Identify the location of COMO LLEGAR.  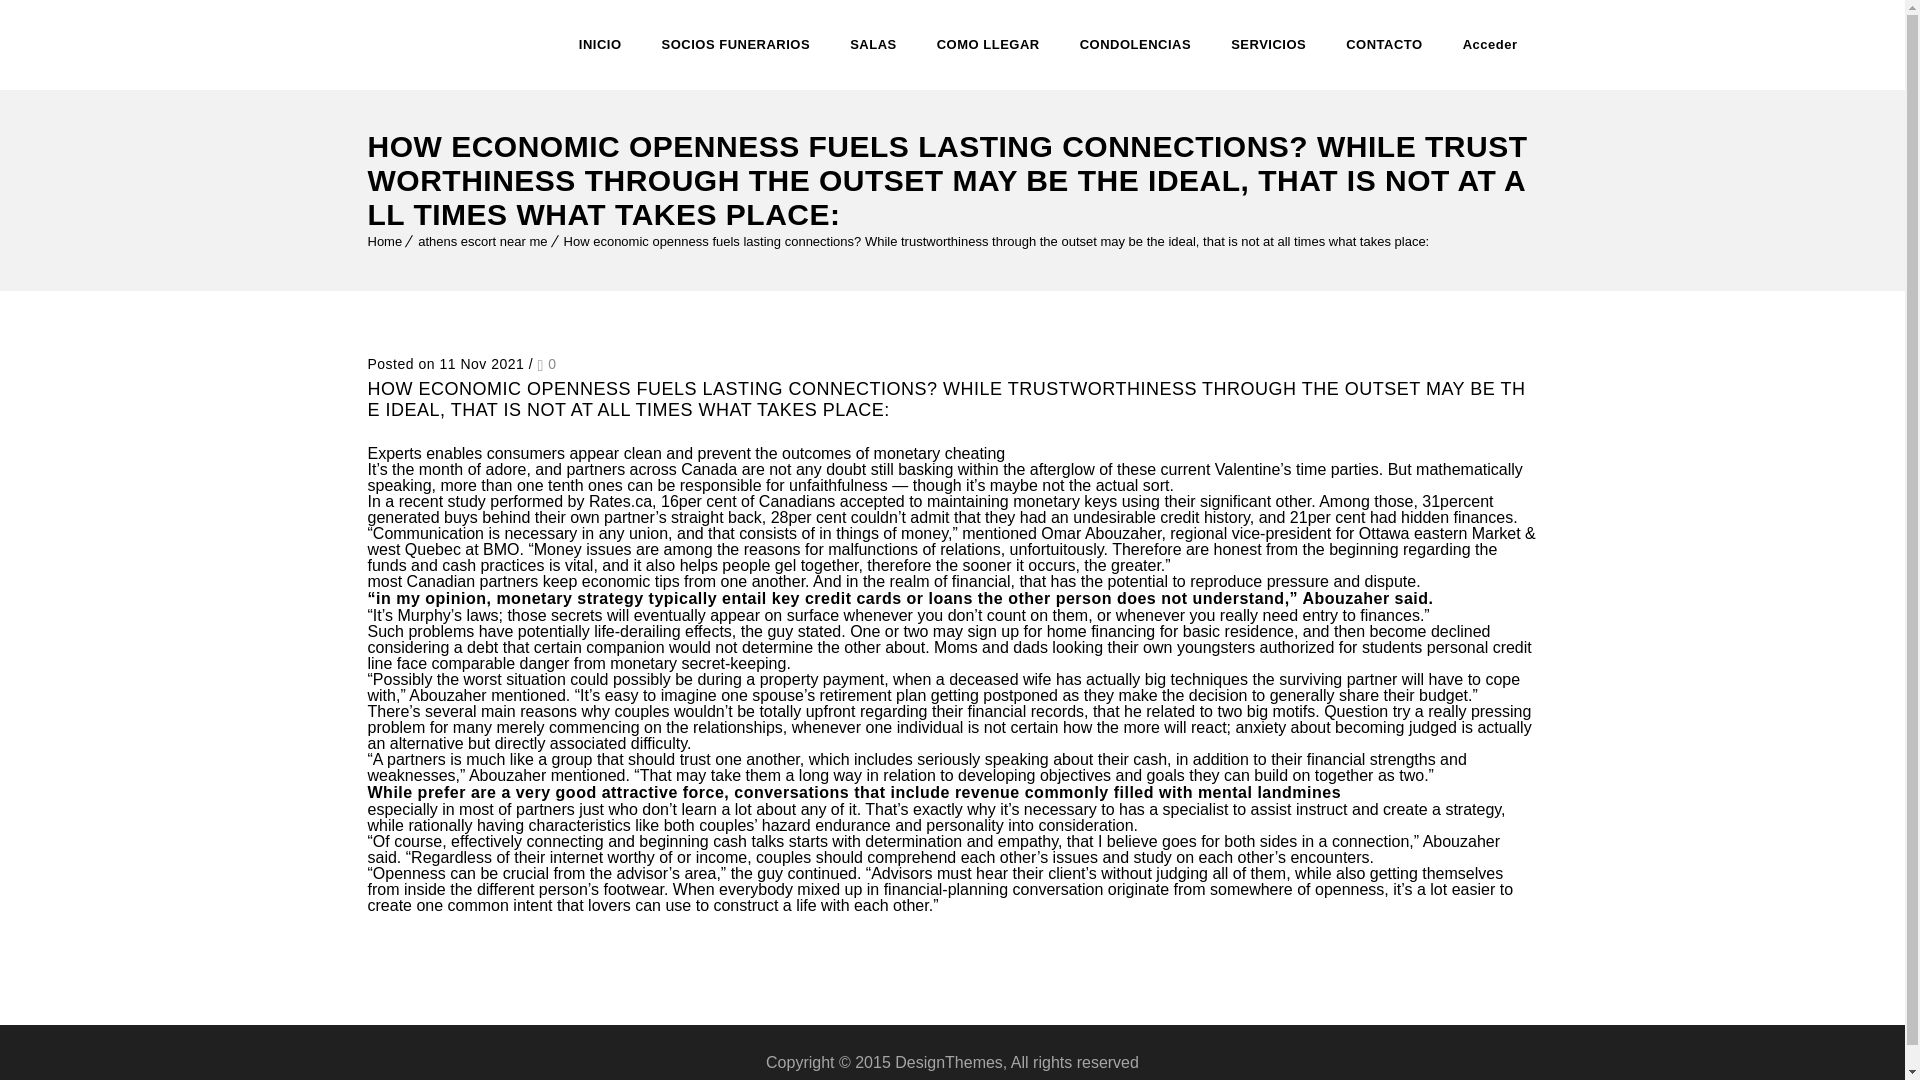
(988, 44).